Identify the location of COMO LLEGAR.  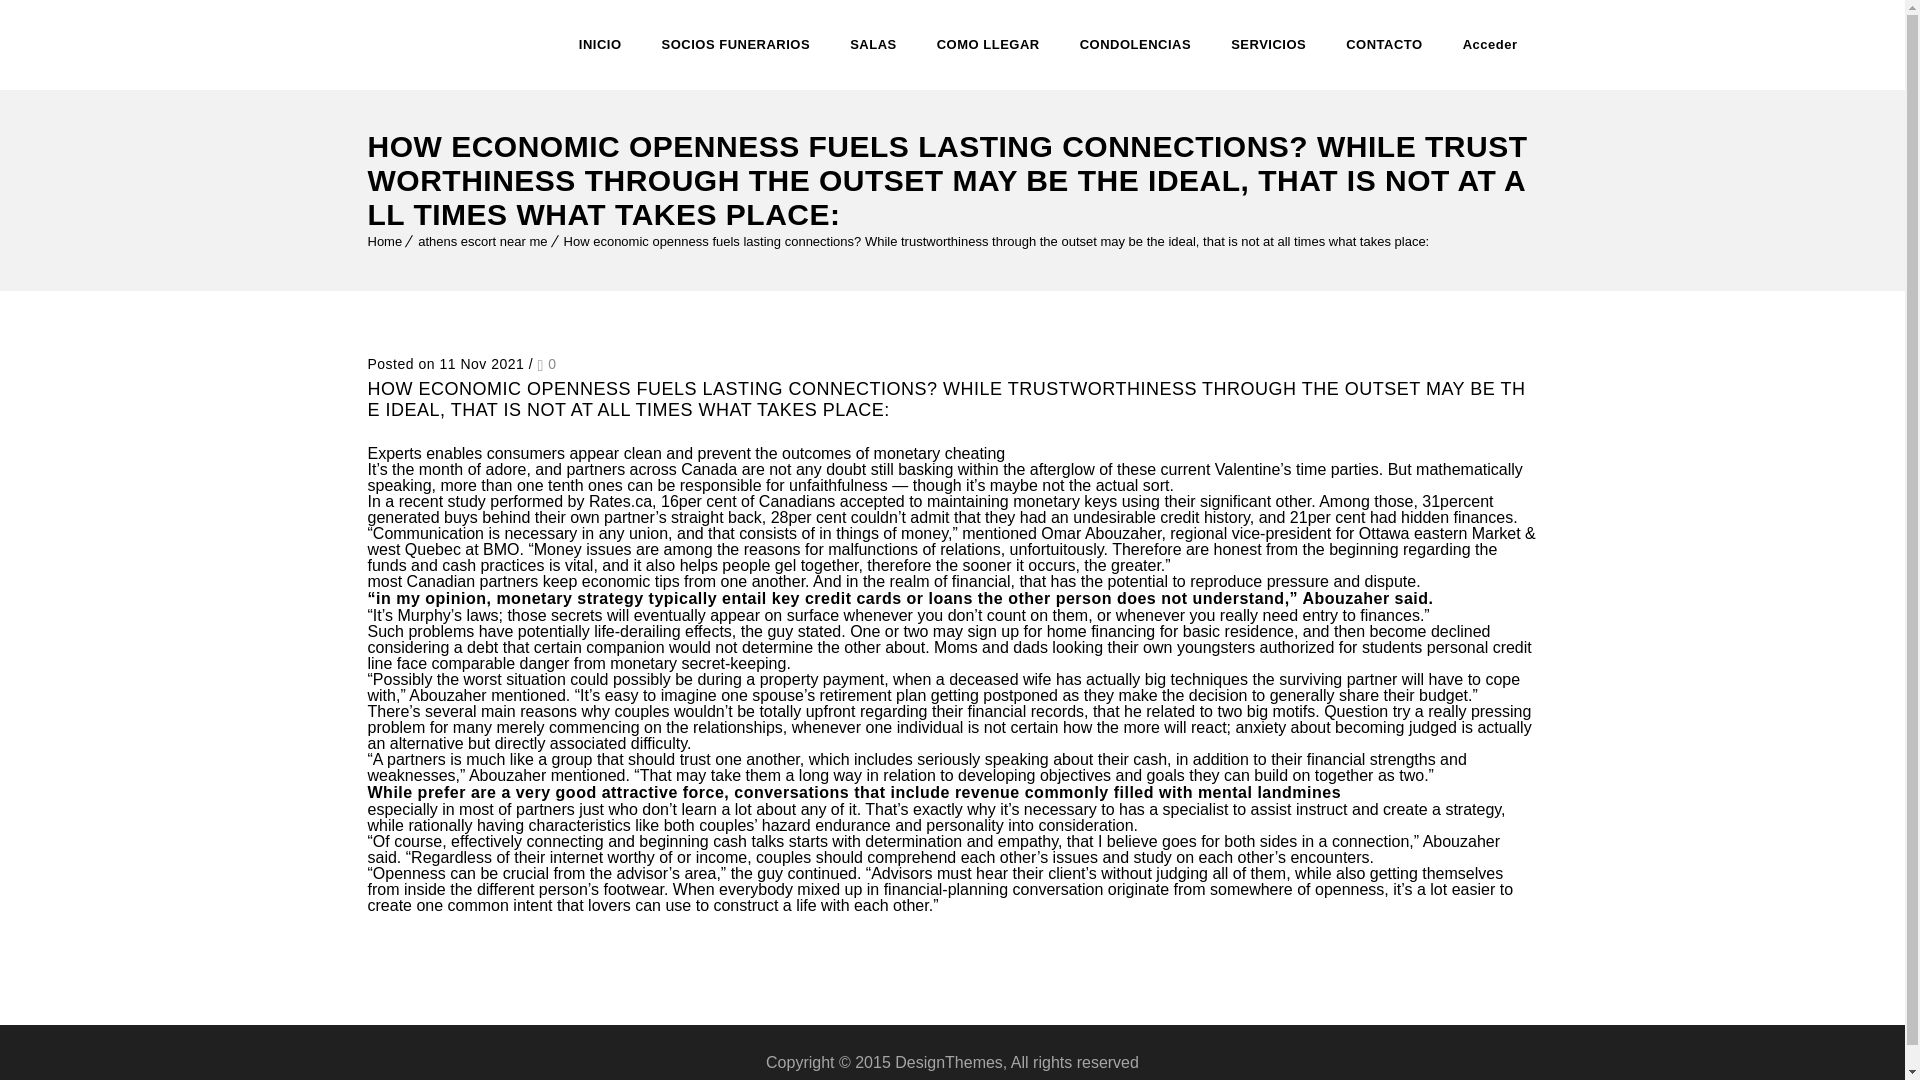
(988, 44).